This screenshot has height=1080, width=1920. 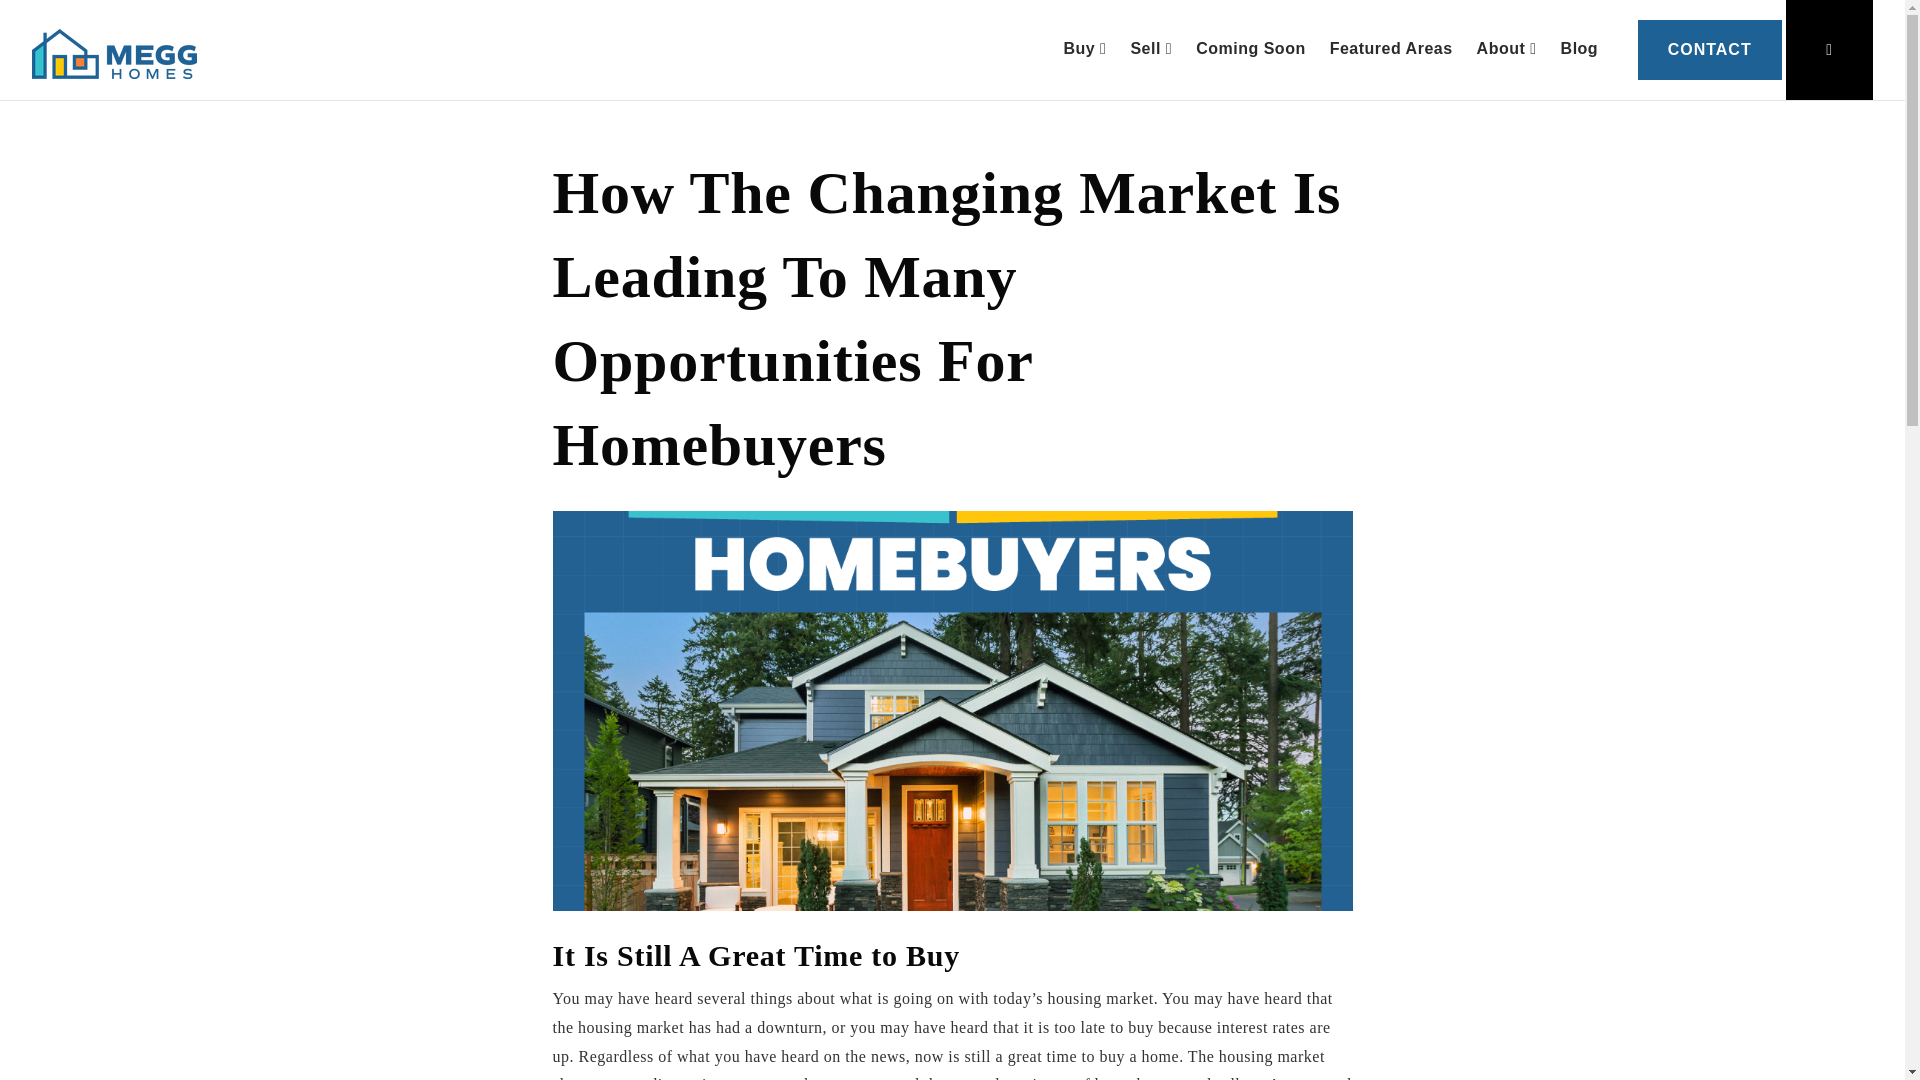 I want to click on Featured Areas, so click(x=1390, y=50).